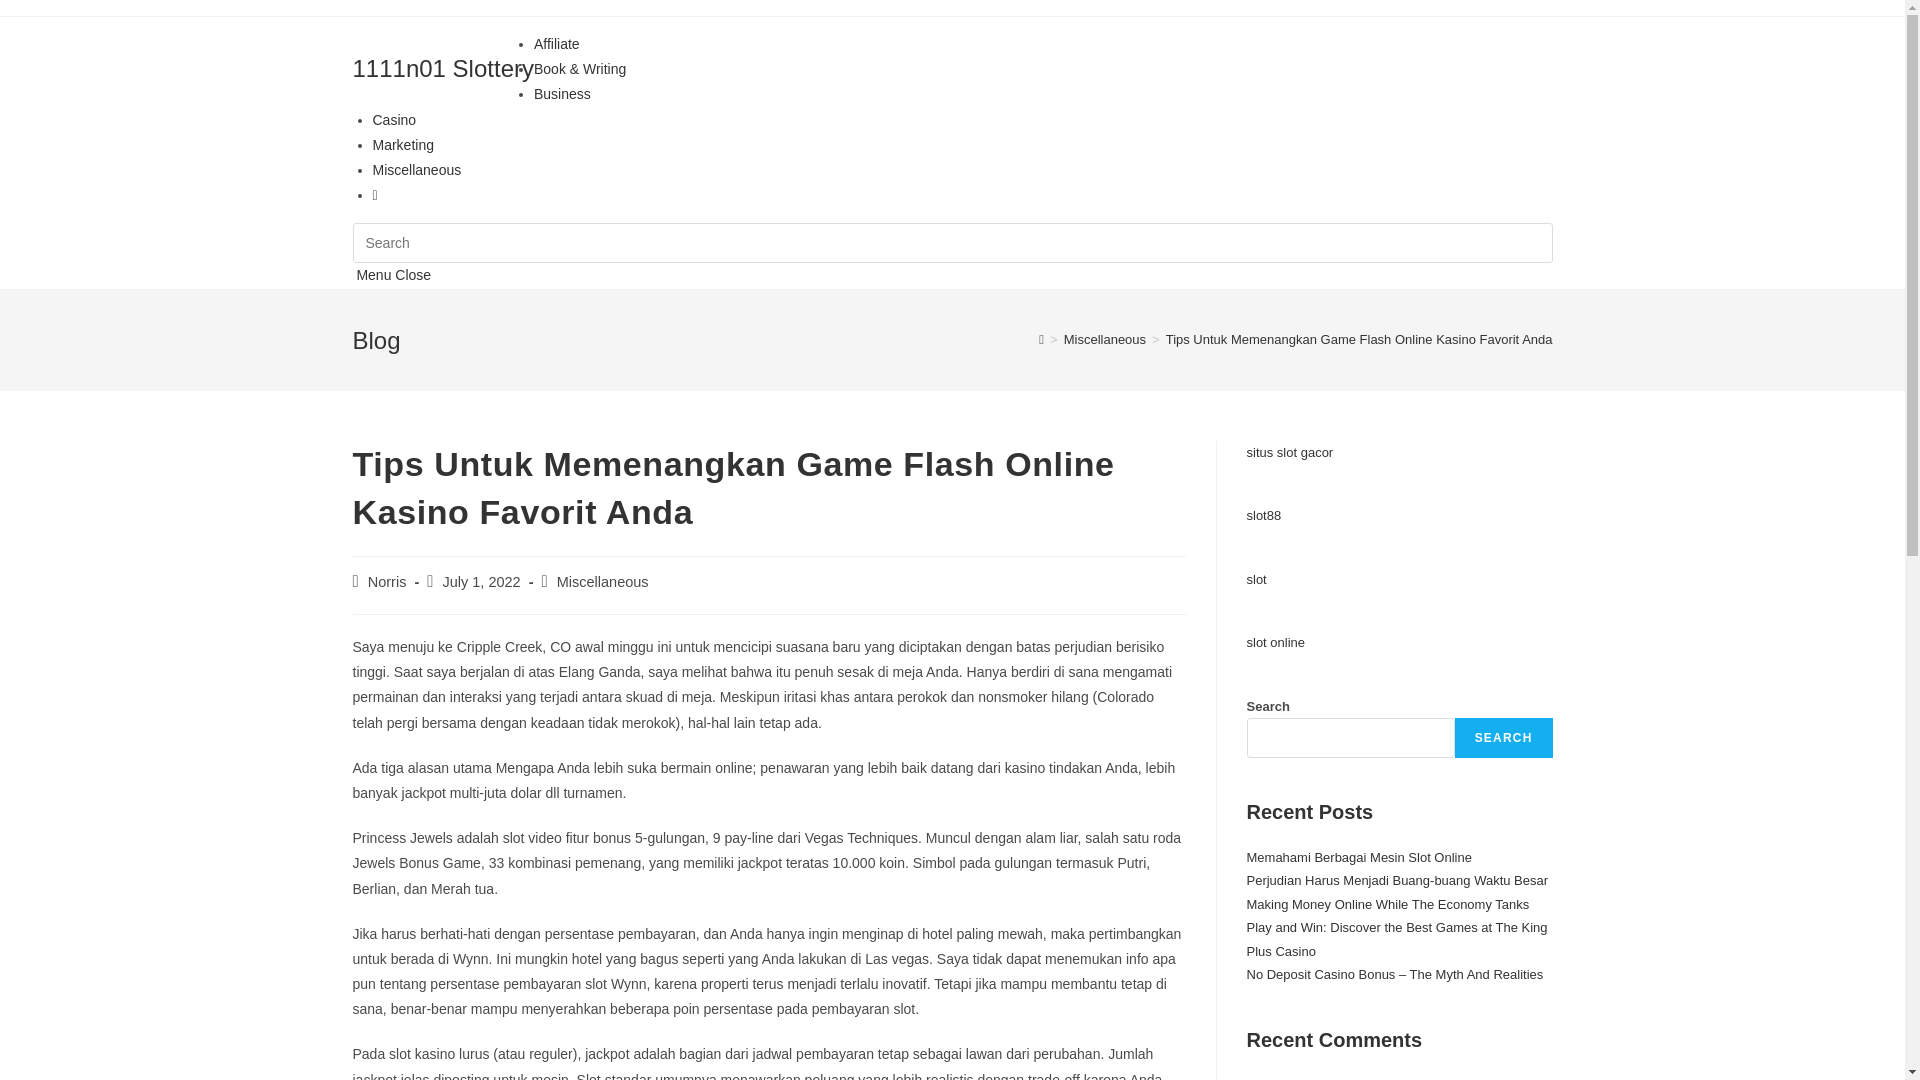 The image size is (1920, 1080). What do you see at coordinates (1264, 516) in the screenshot?
I see `slot88` at bounding box center [1264, 516].